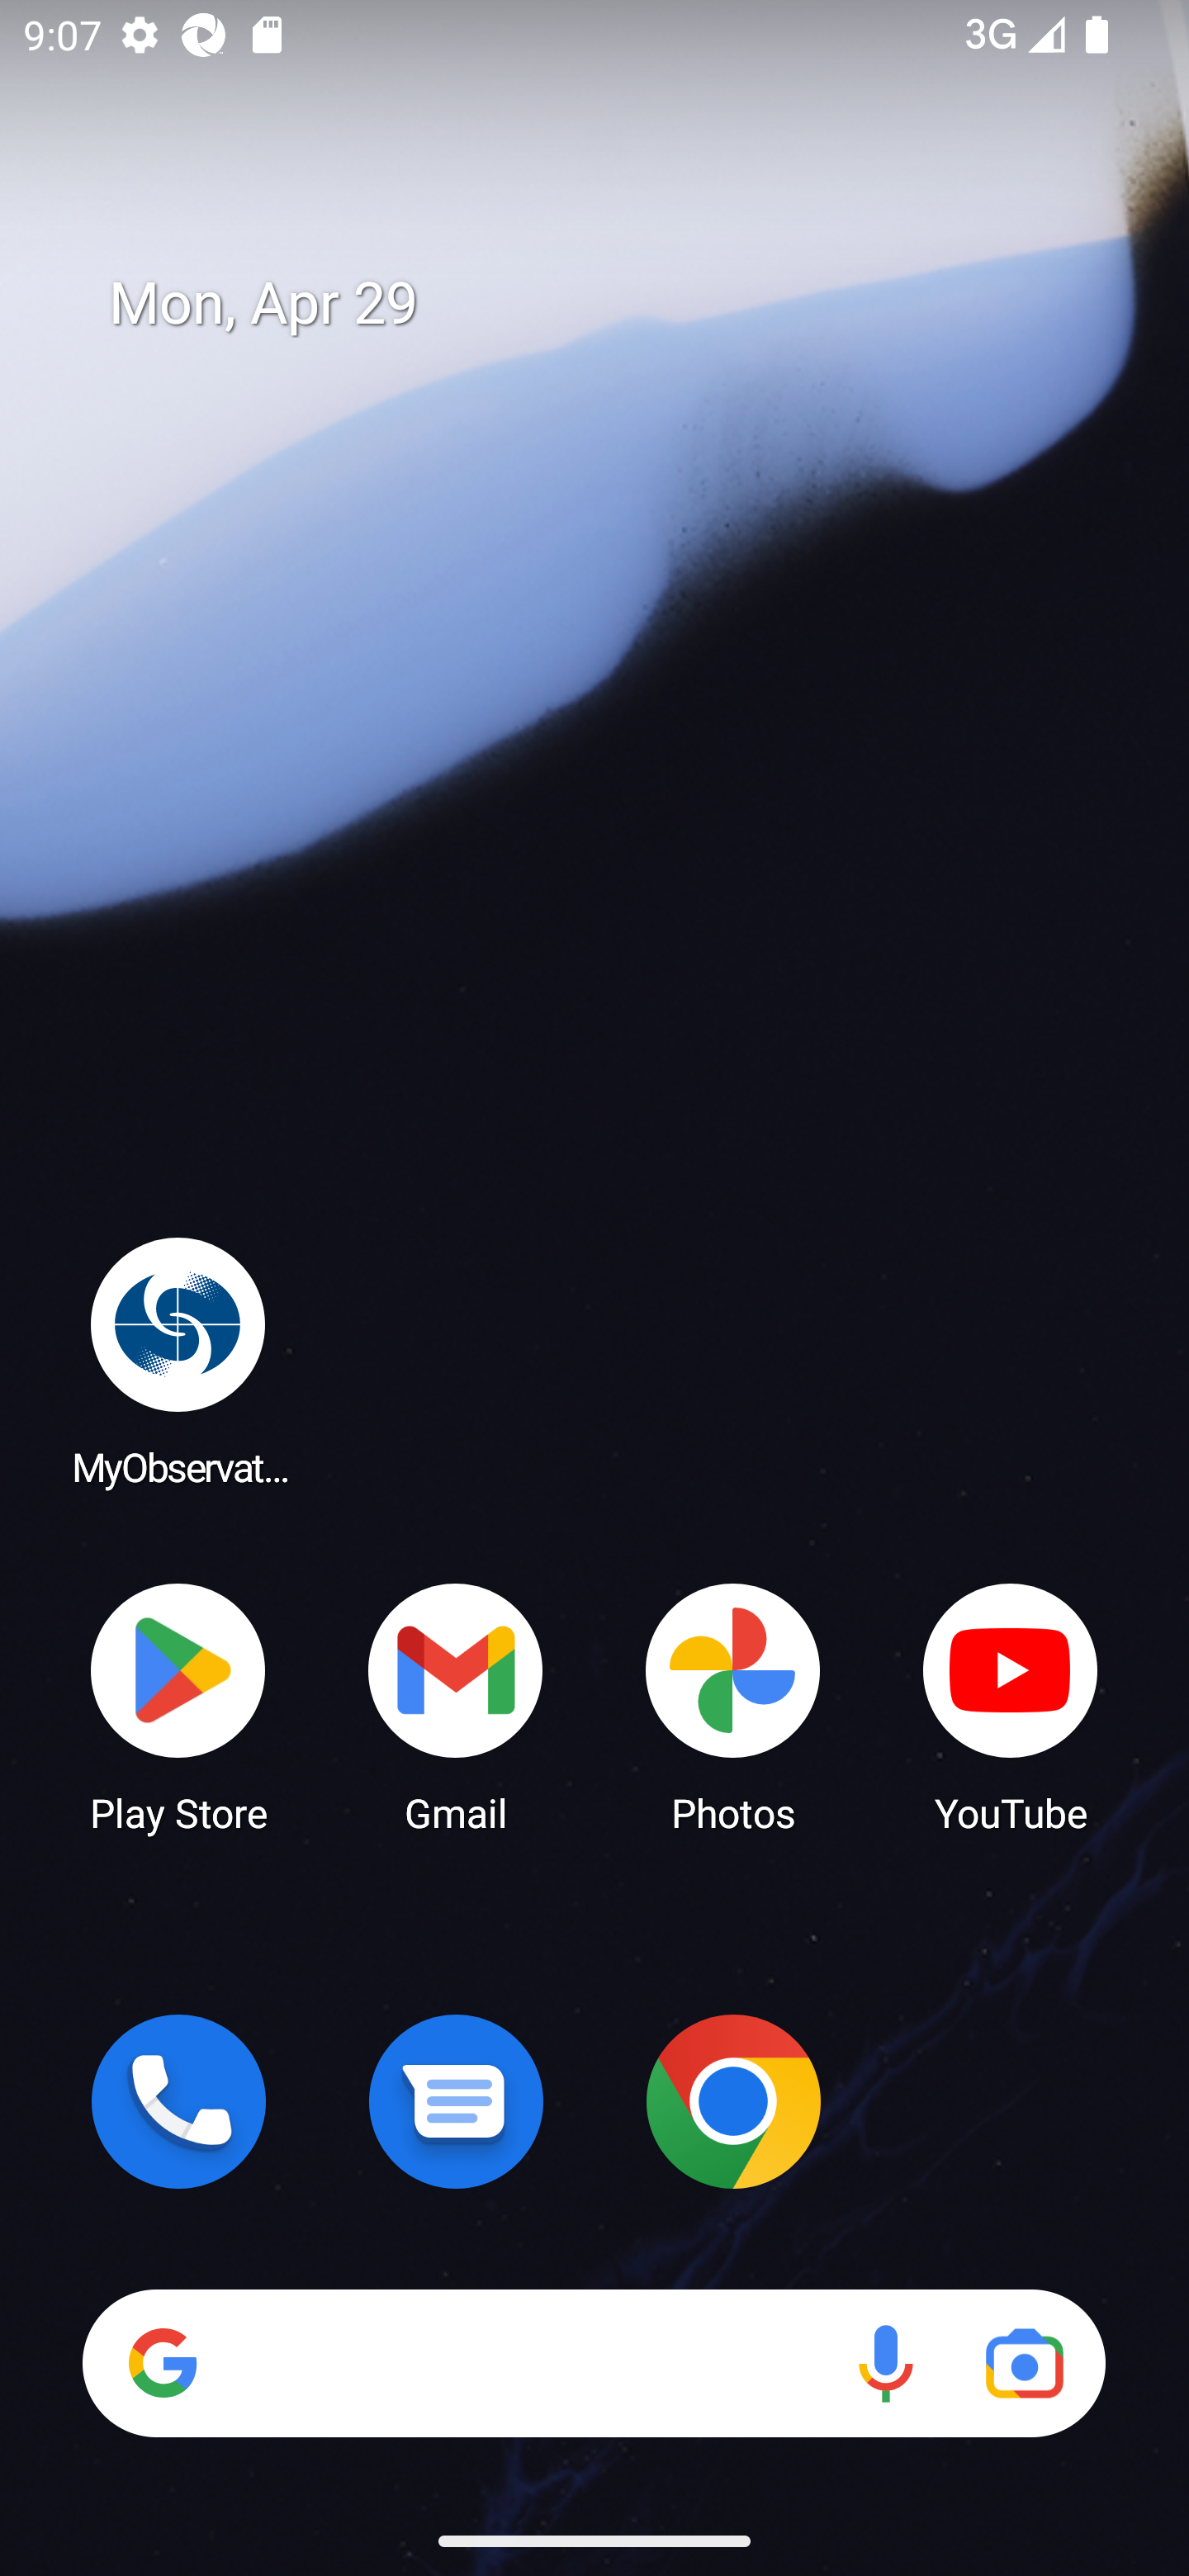 The height and width of the screenshot is (2576, 1189). I want to click on Gmail, so click(456, 1706).